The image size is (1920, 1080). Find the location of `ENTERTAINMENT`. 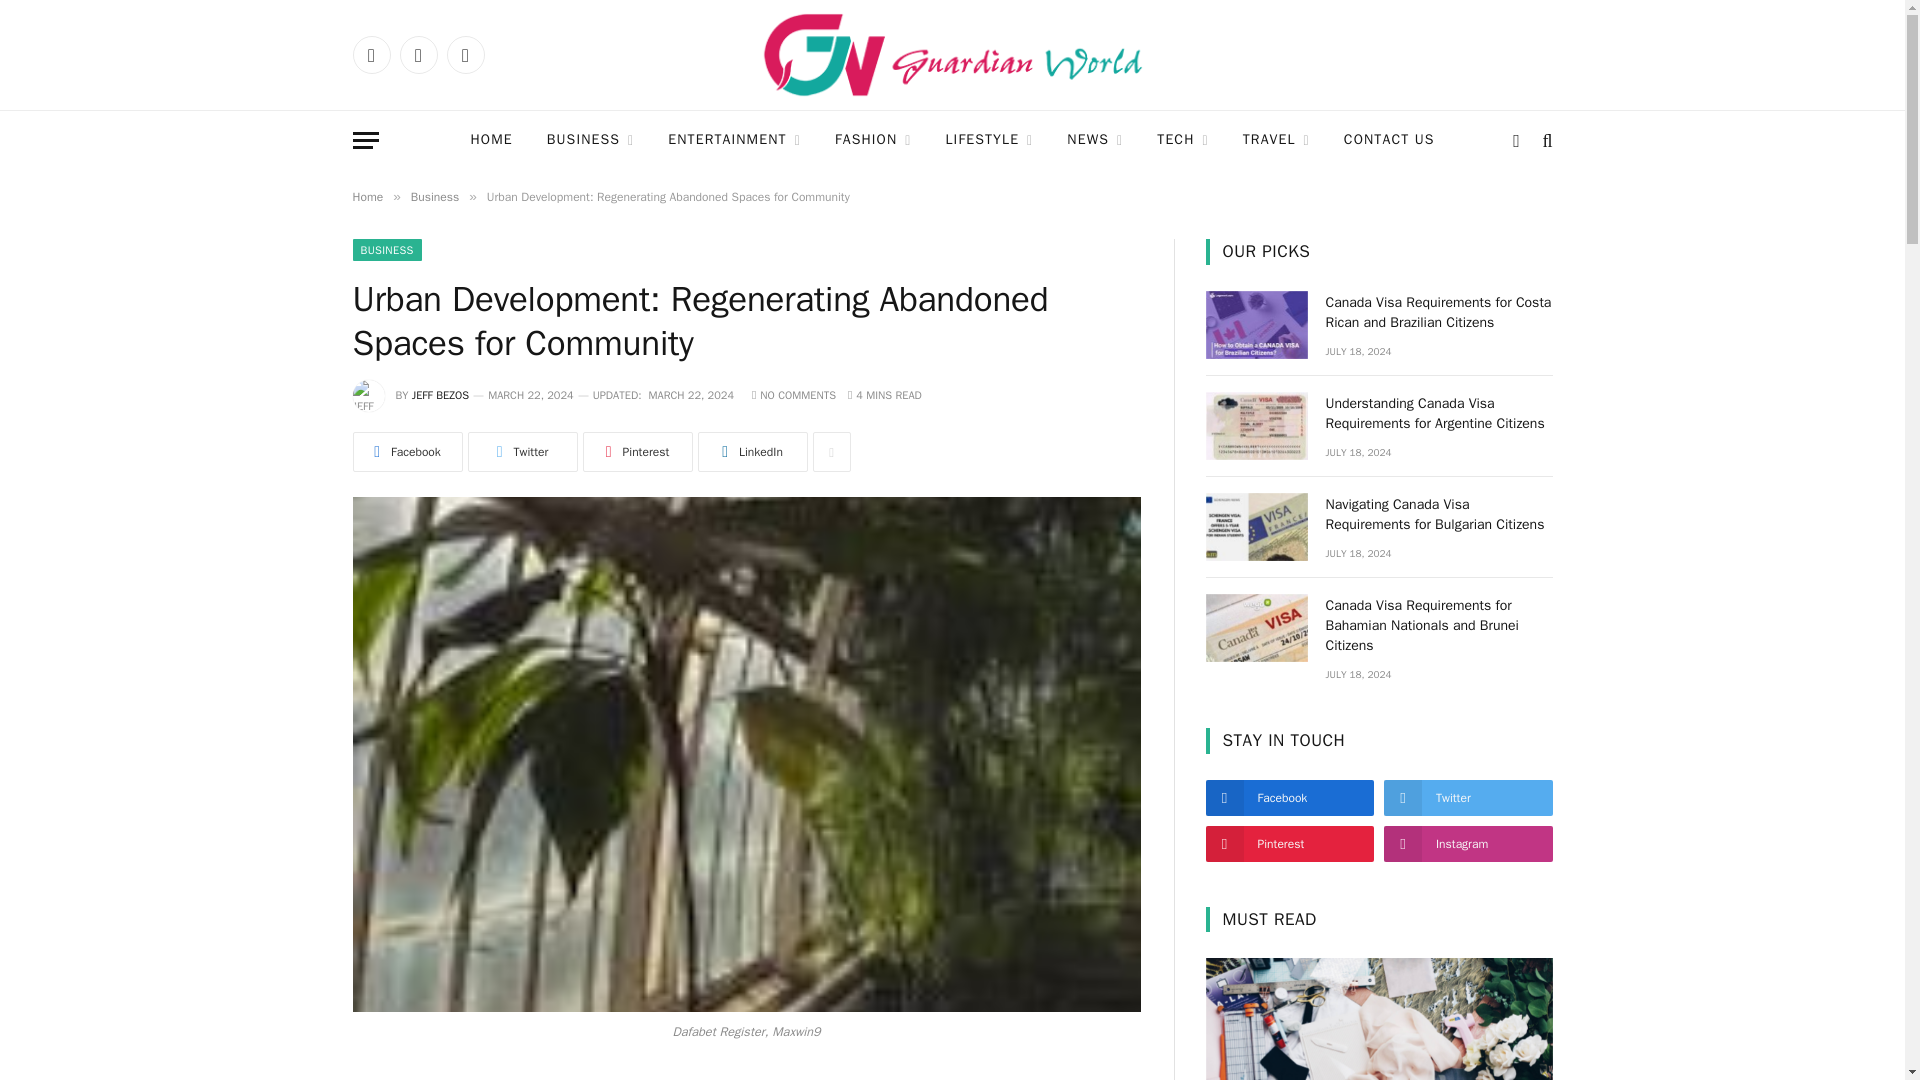

ENTERTAINMENT is located at coordinates (734, 140).